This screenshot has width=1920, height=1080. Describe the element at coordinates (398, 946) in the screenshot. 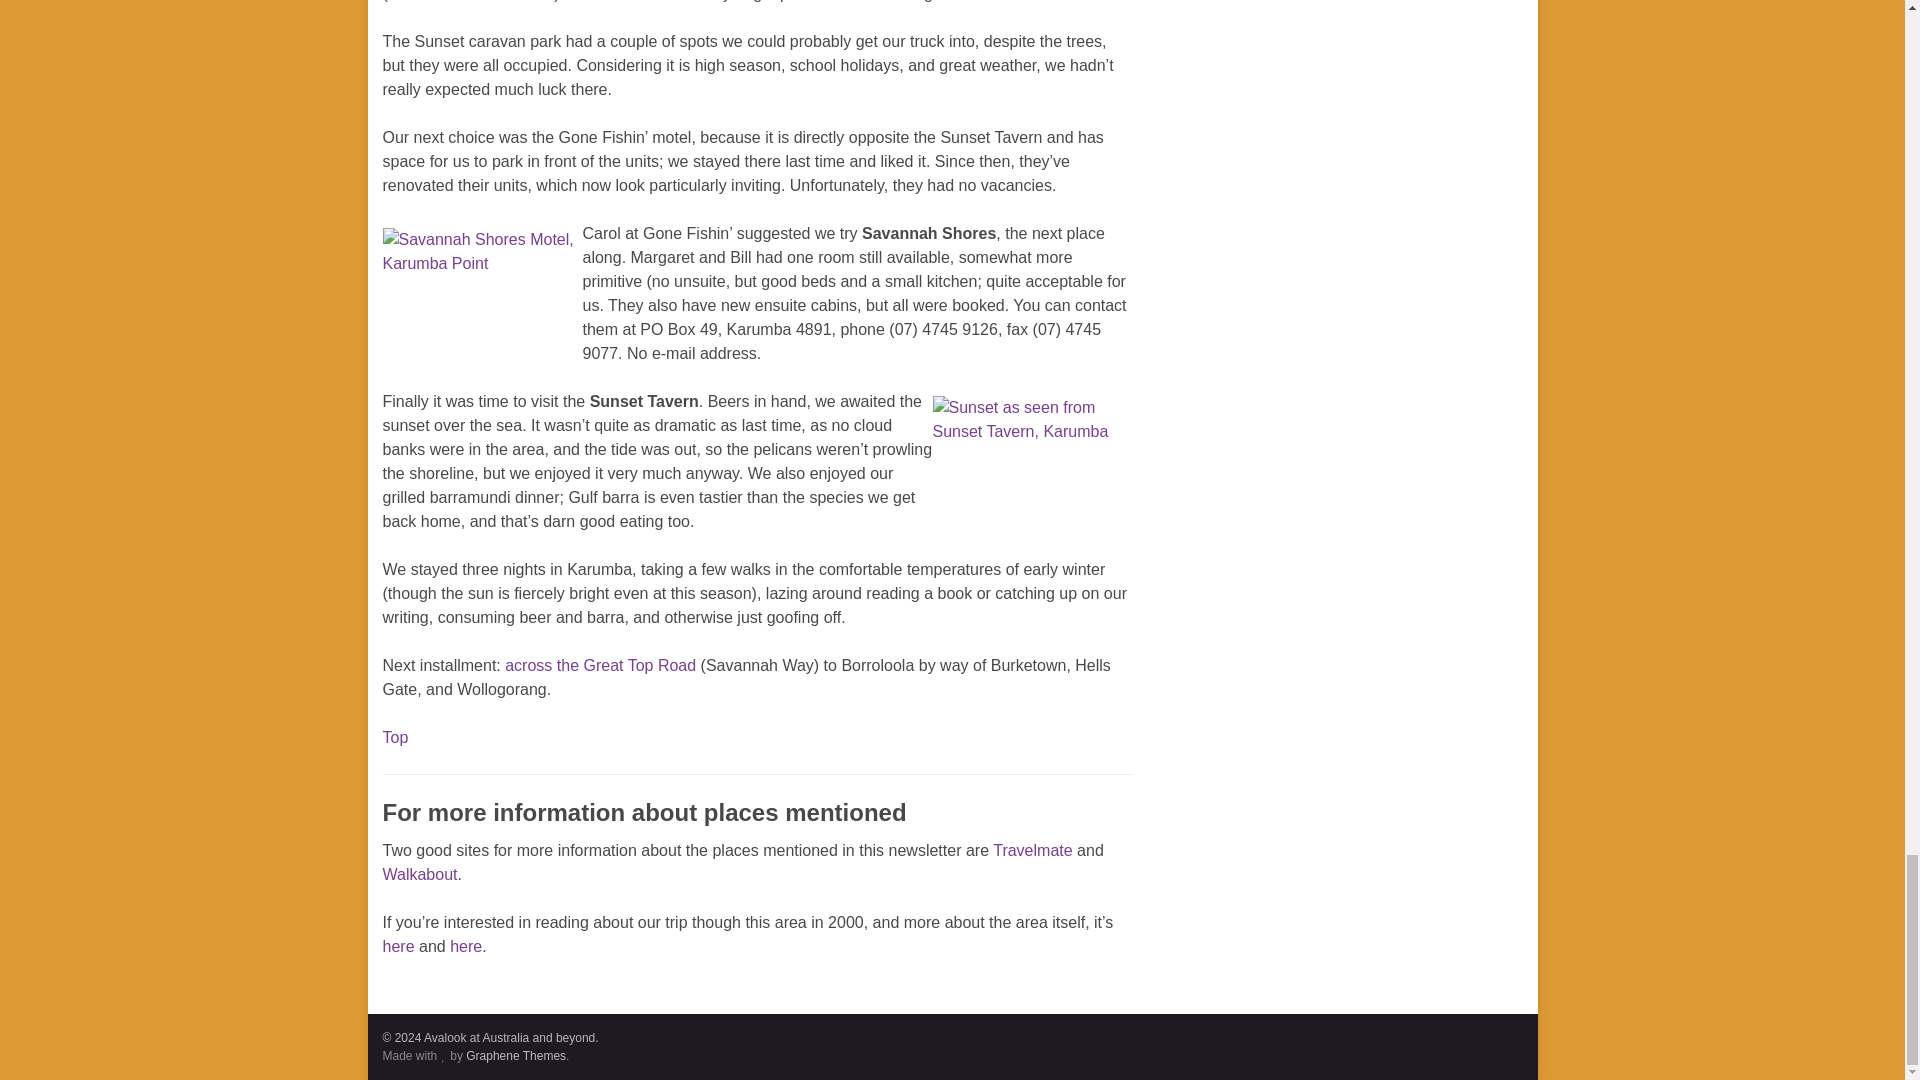

I see `here` at that location.